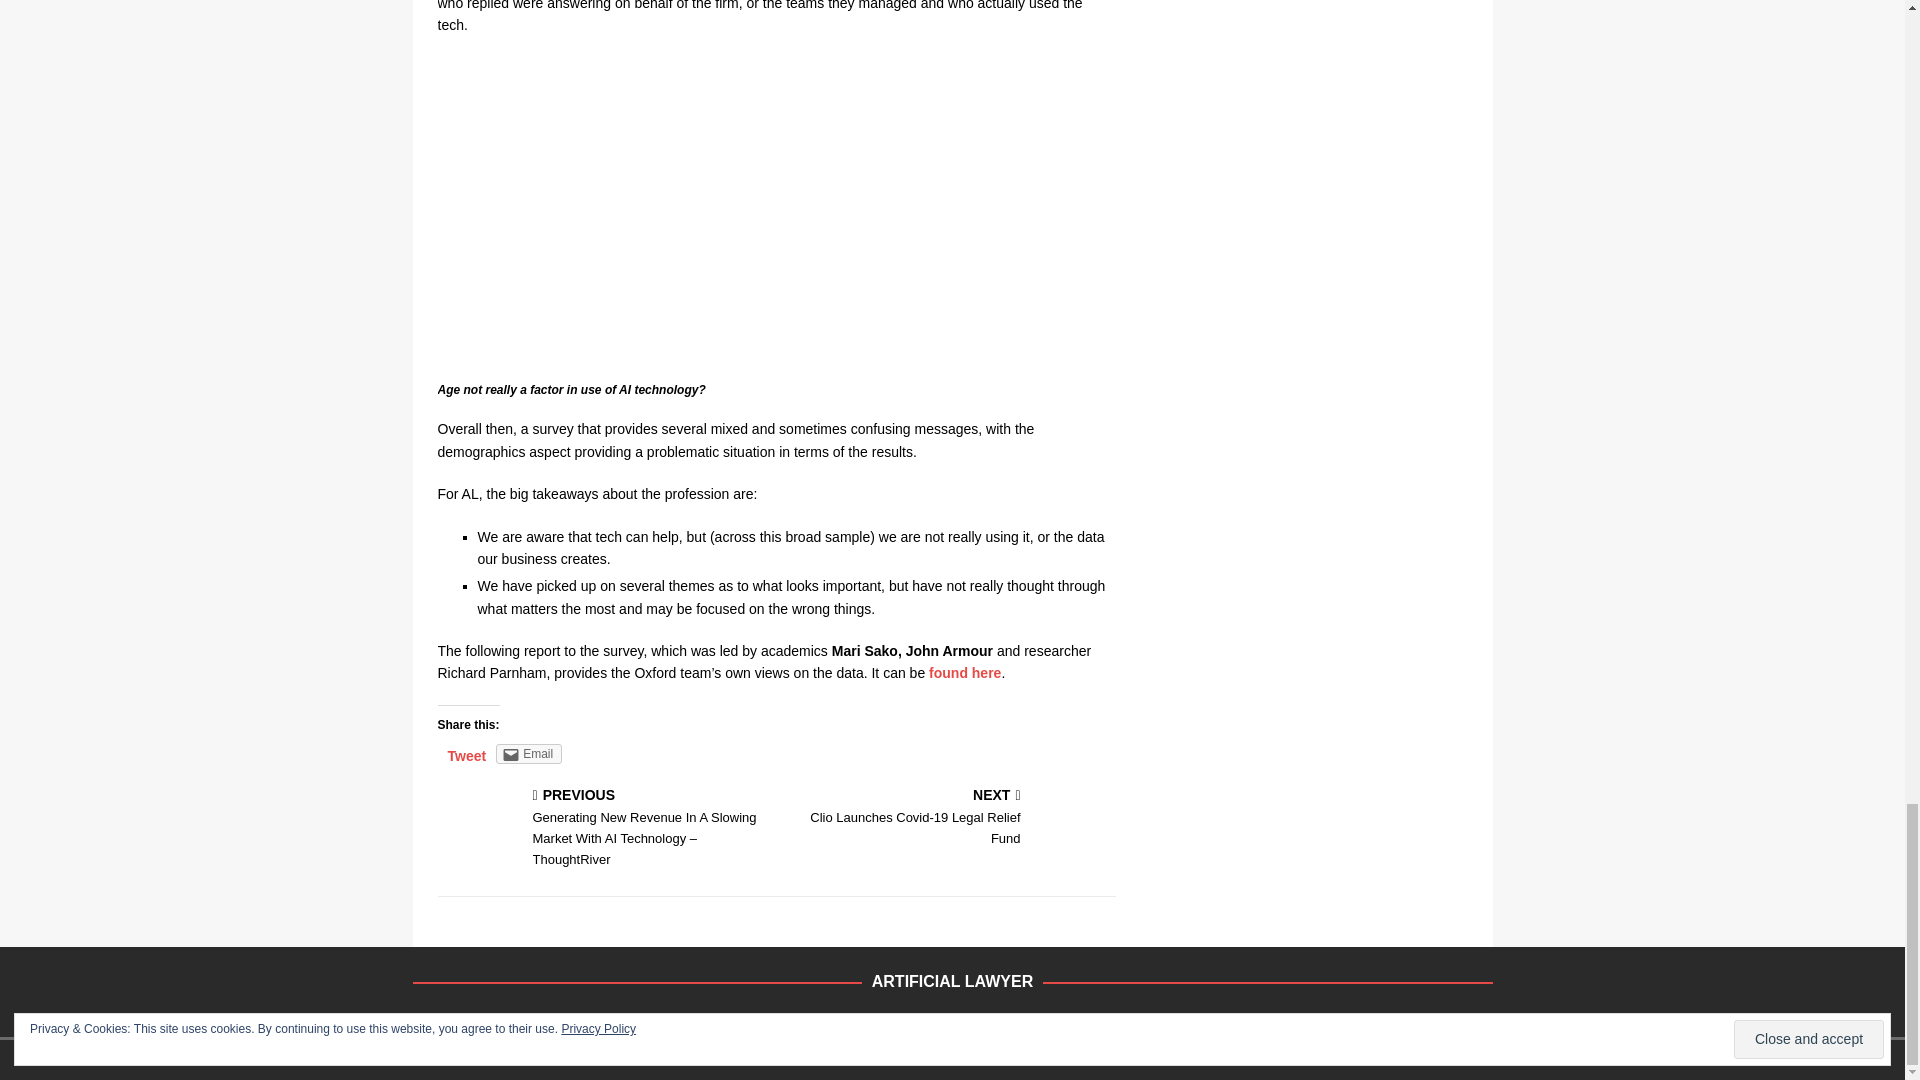 The image size is (1920, 1080). I want to click on MH Themes, so click(744, 1058).